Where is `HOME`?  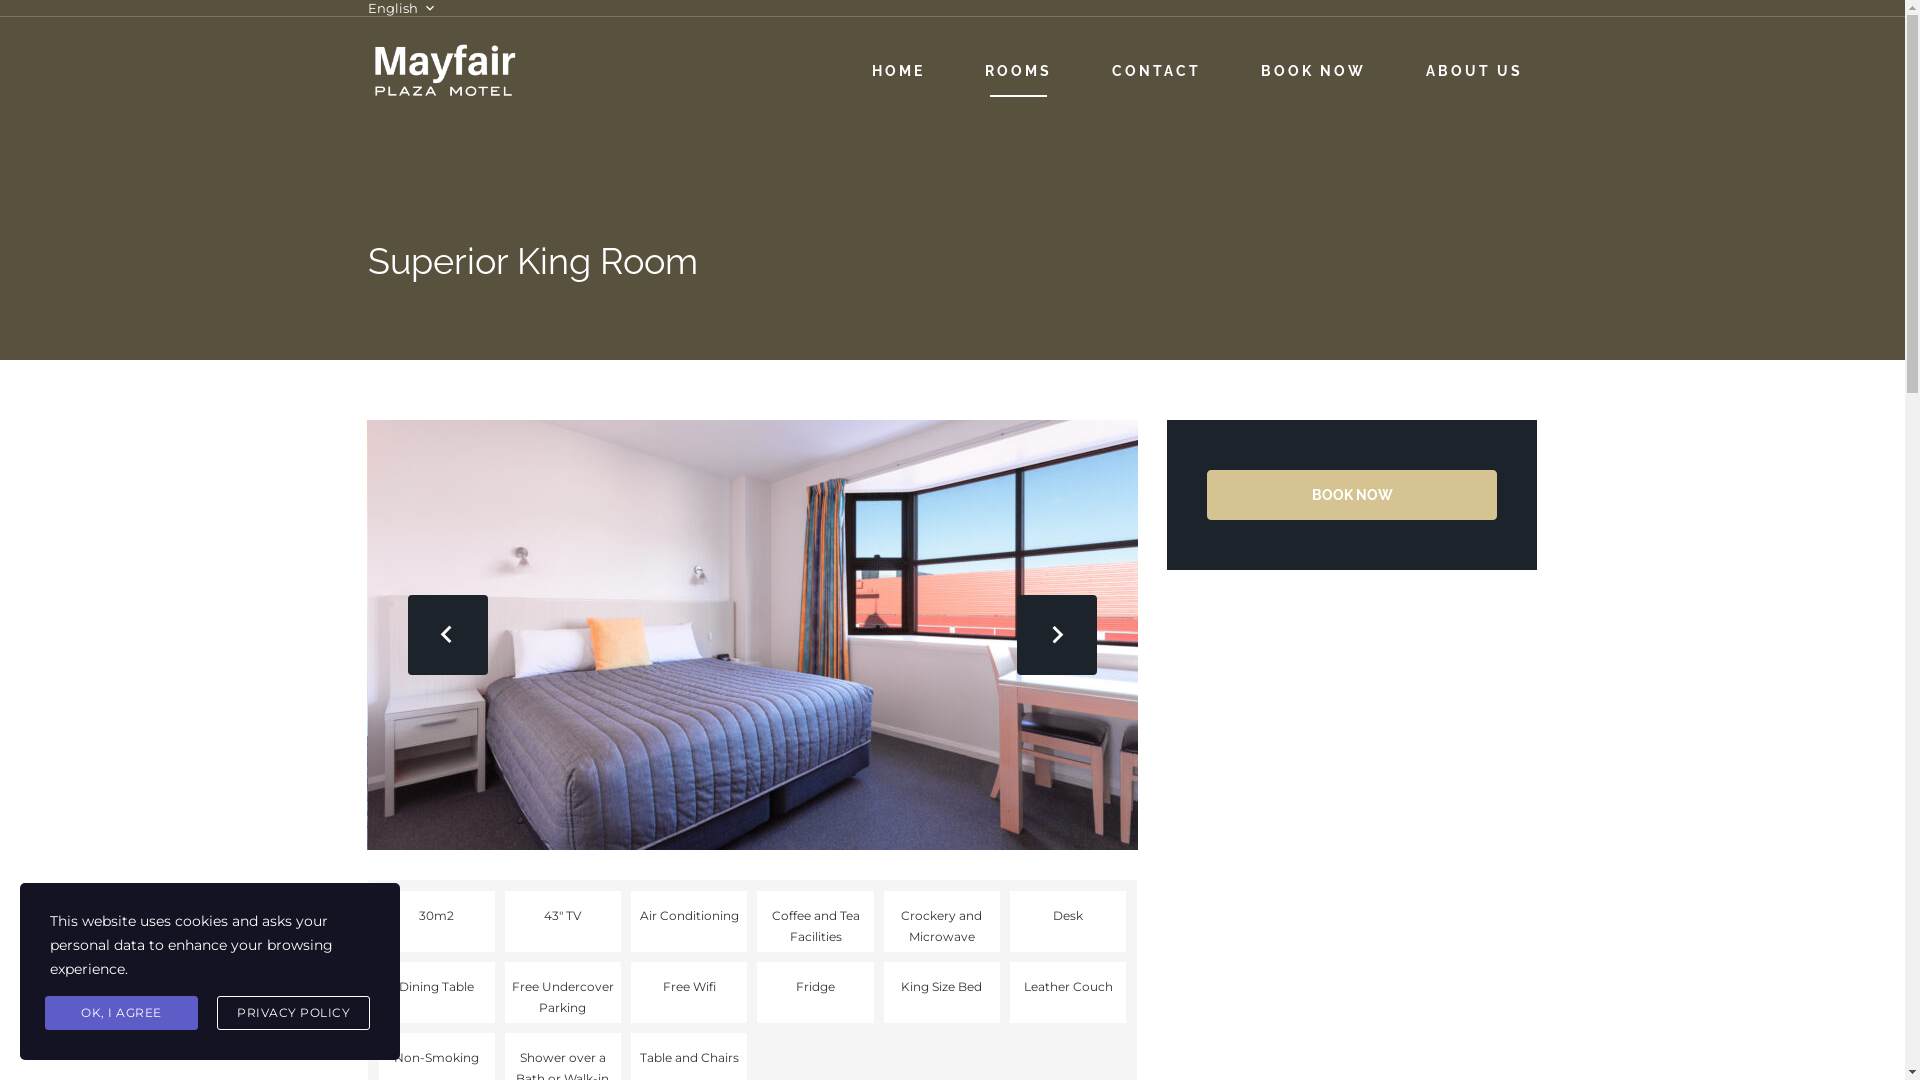 HOME is located at coordinates (898, 72).